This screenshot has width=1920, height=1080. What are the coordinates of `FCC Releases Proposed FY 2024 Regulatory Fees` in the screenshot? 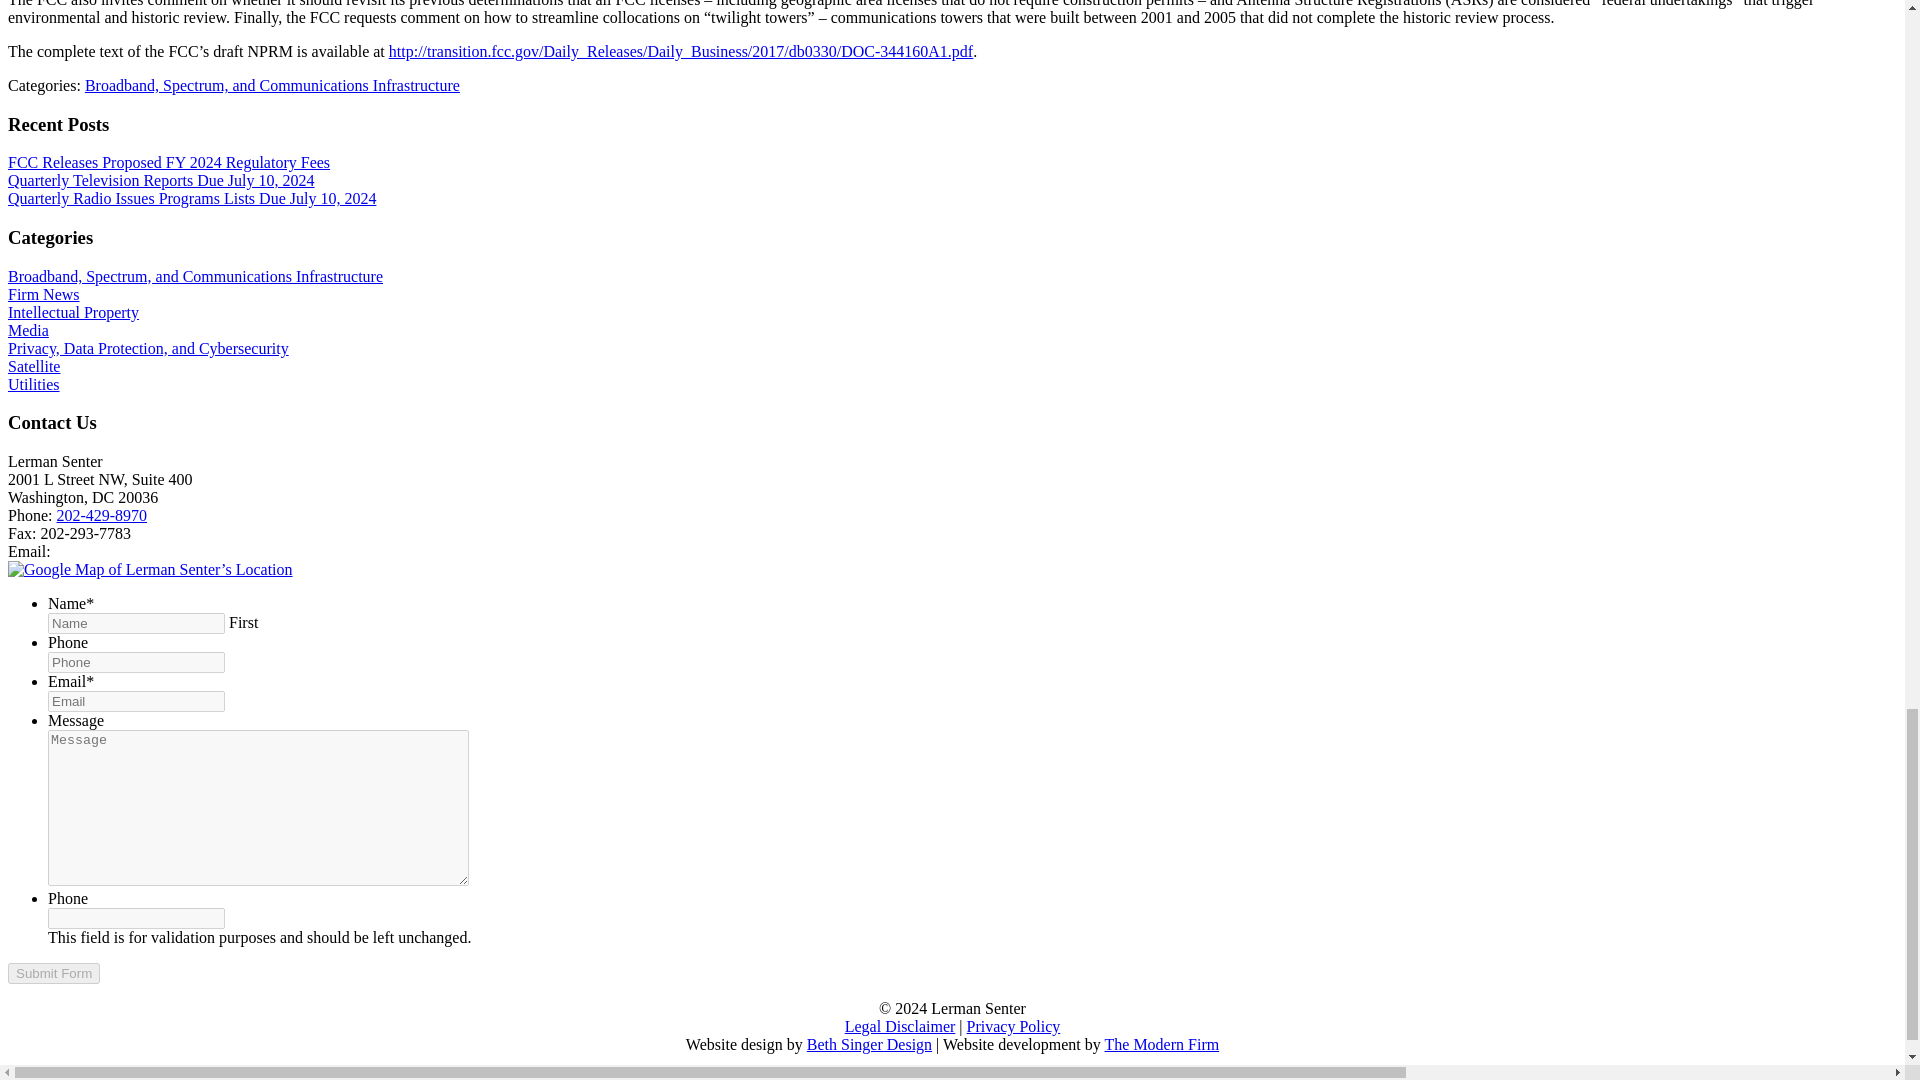 It's located at (168, 162).